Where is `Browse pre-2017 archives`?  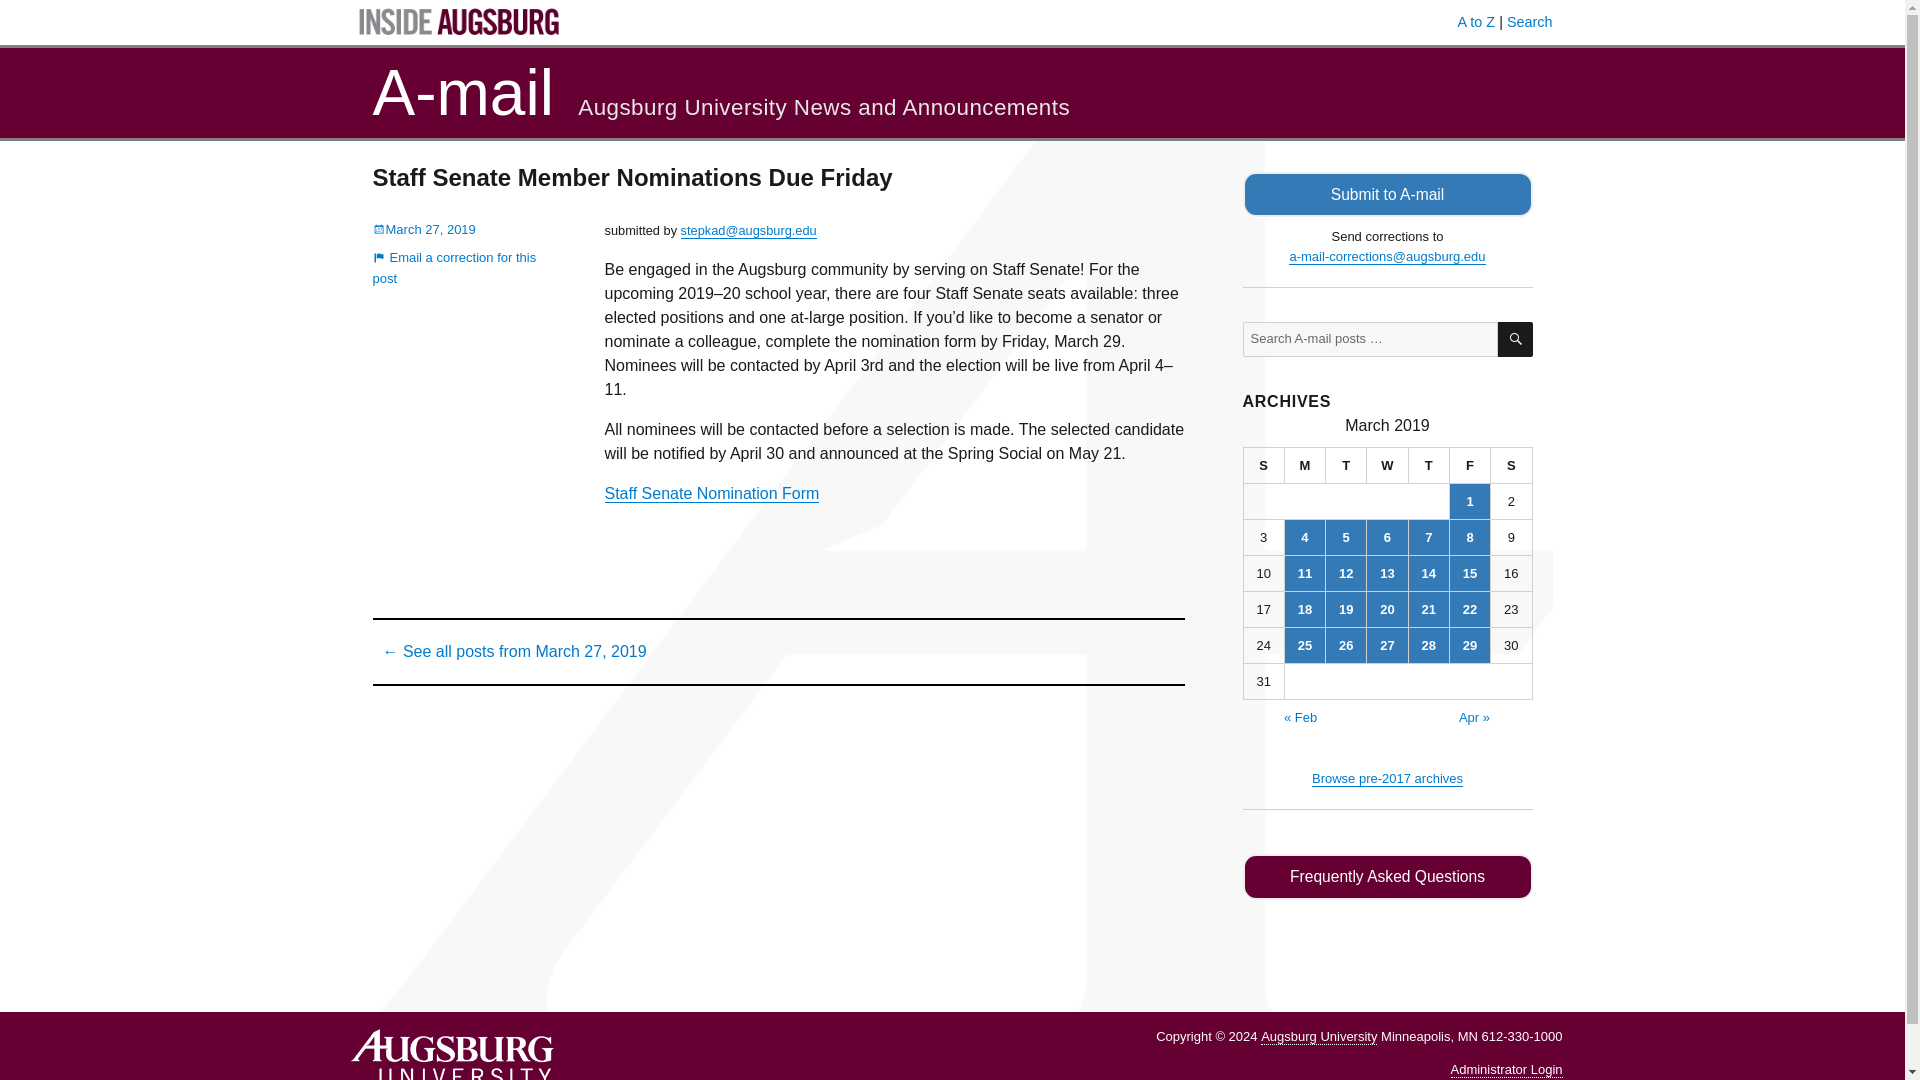 Browse pre-2017 archives is located at coordinates (1387, 778).